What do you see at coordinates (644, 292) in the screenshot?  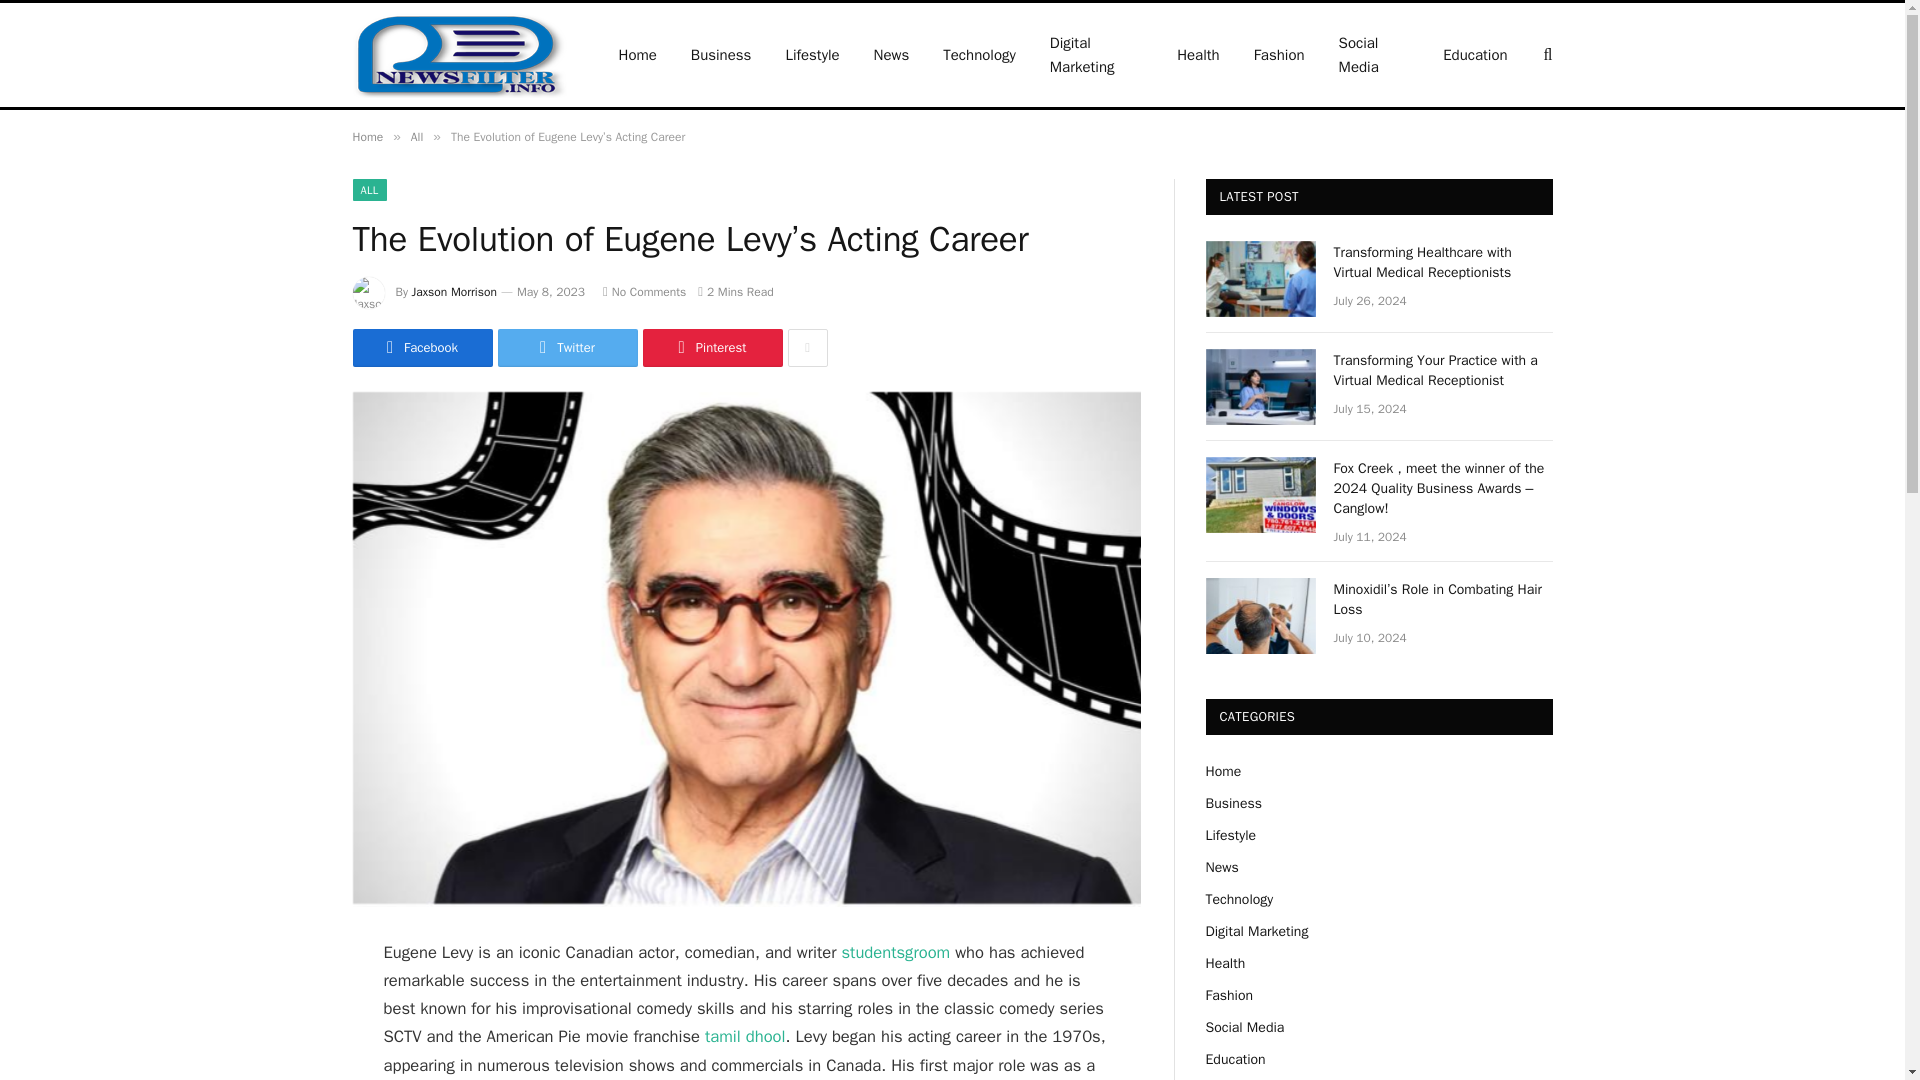 I see `No Comments` at bounding box center [644, 292].